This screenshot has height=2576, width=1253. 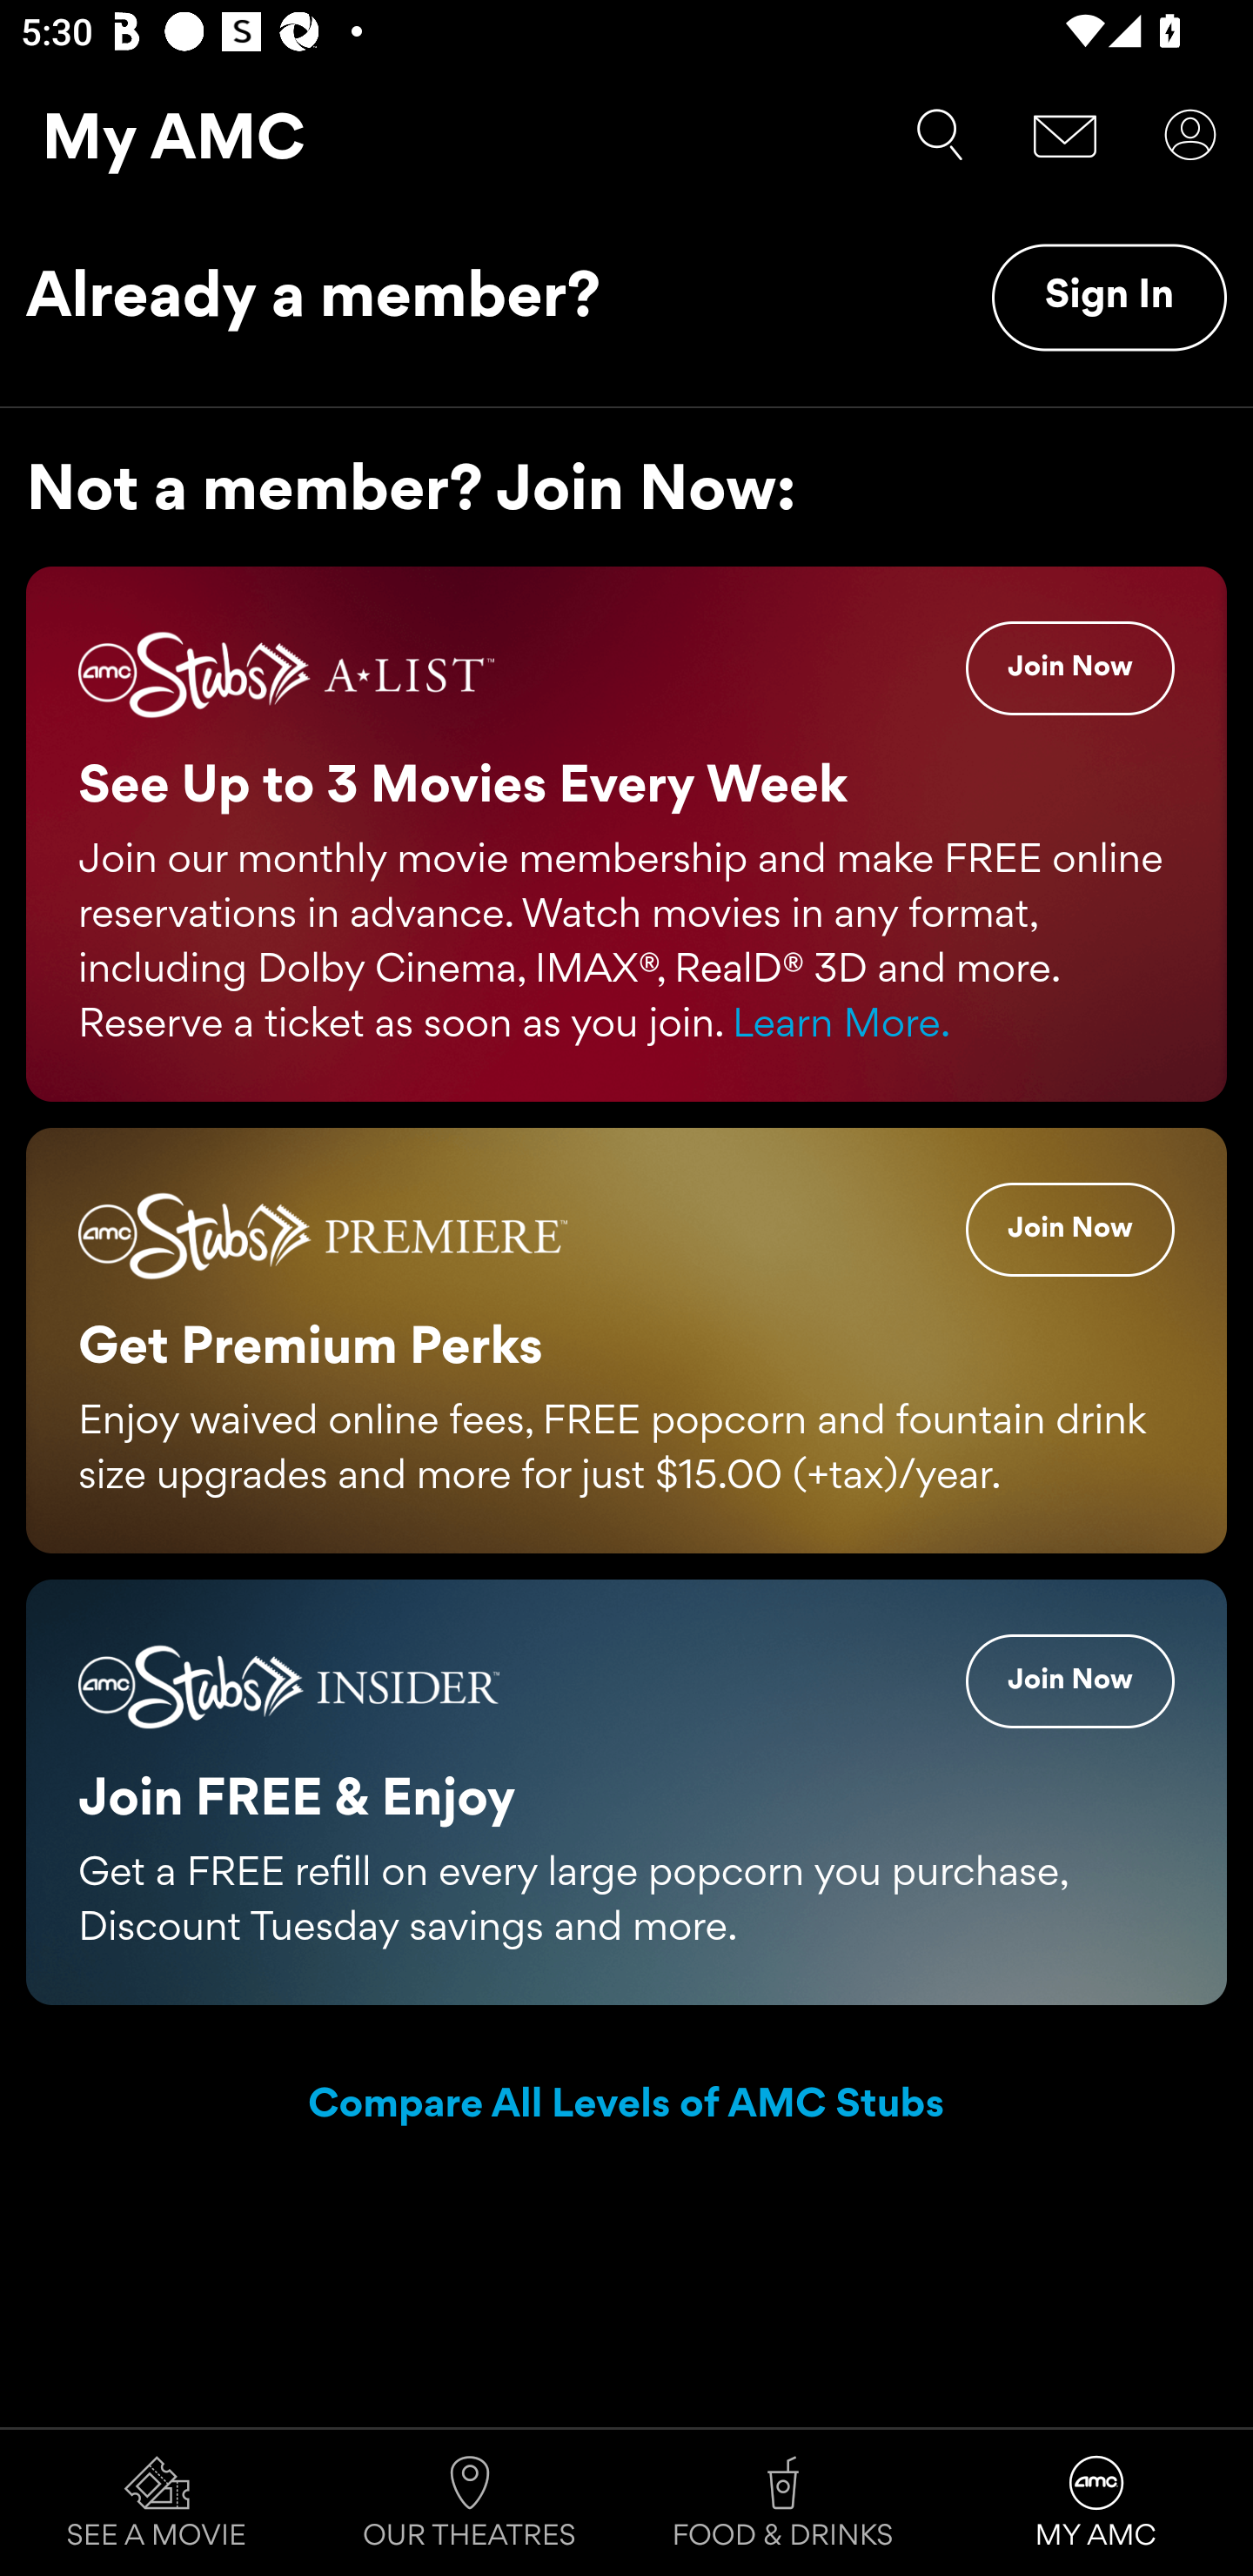 What do you see at coordinates (1109, 298) in the screenshot?
I see `Sign In` at bounding box center [1109, 298].